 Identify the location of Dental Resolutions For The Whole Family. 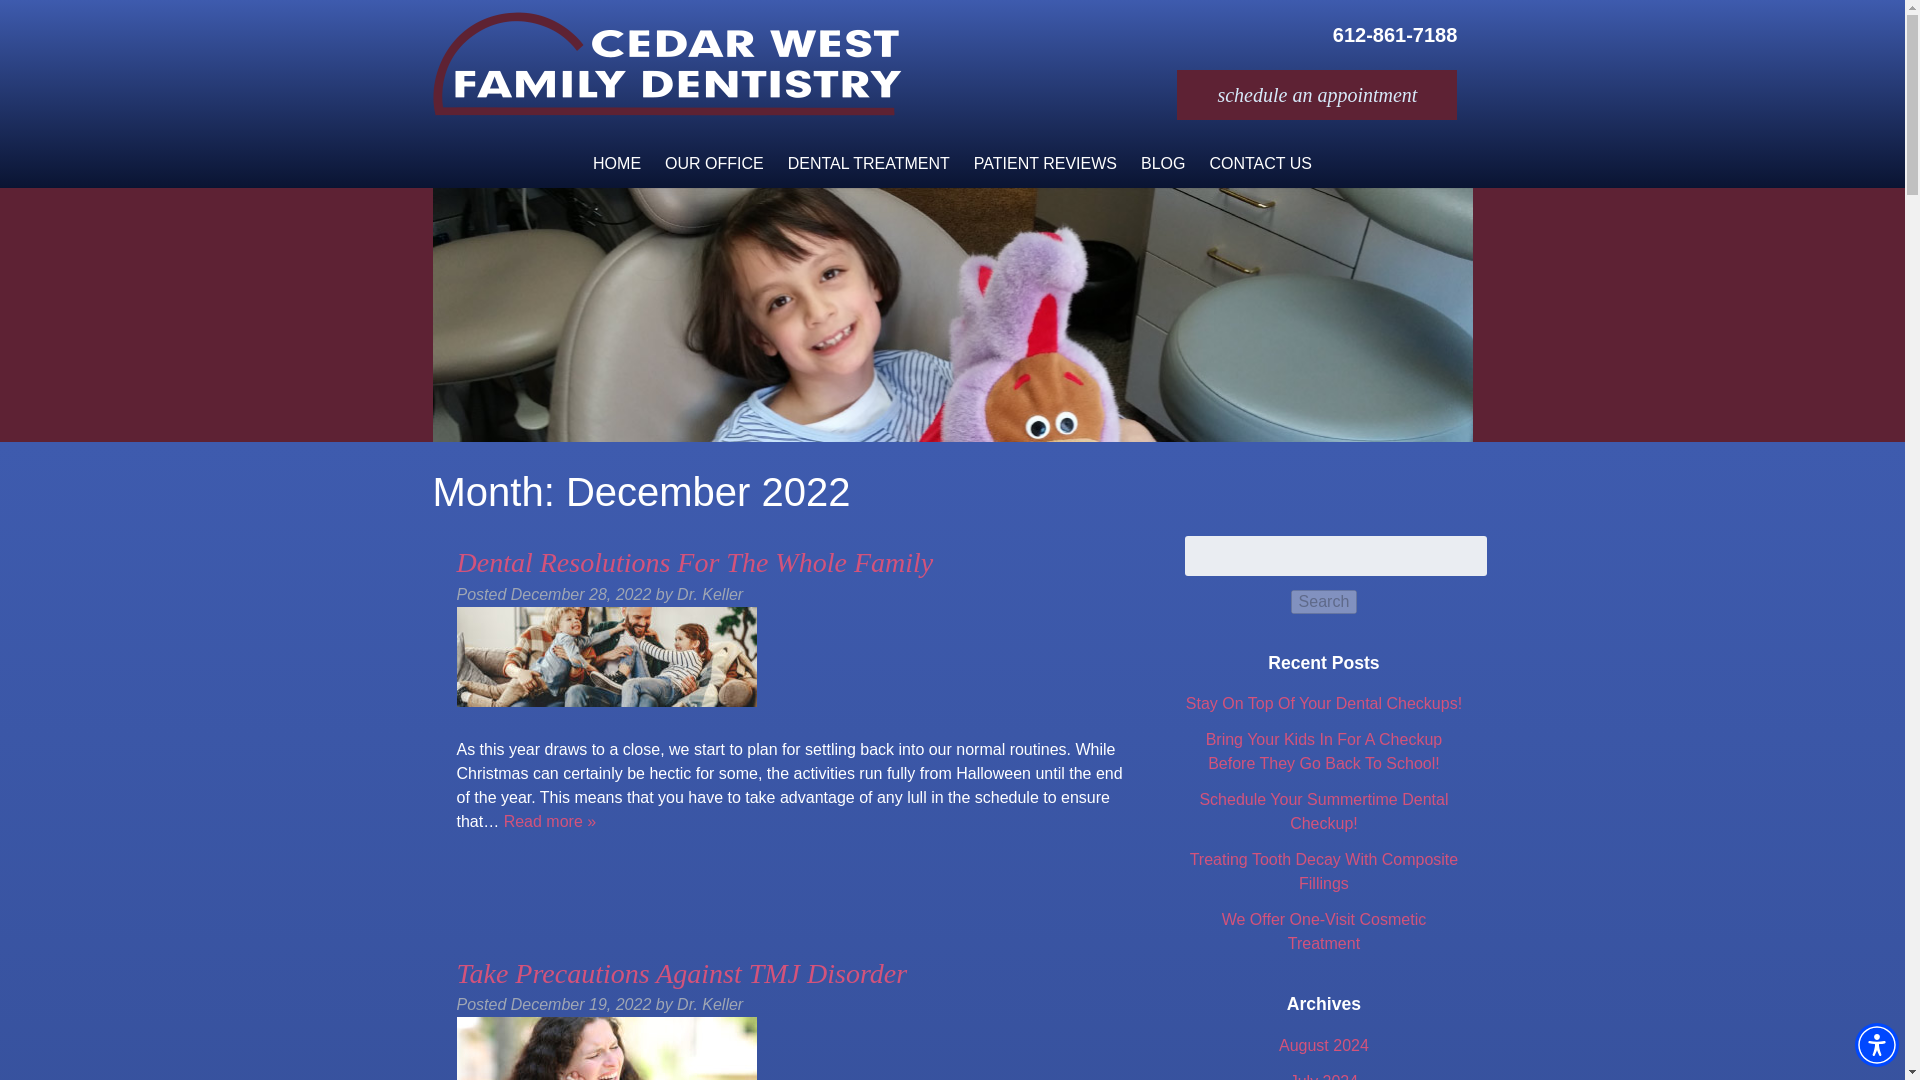
(694, 562).